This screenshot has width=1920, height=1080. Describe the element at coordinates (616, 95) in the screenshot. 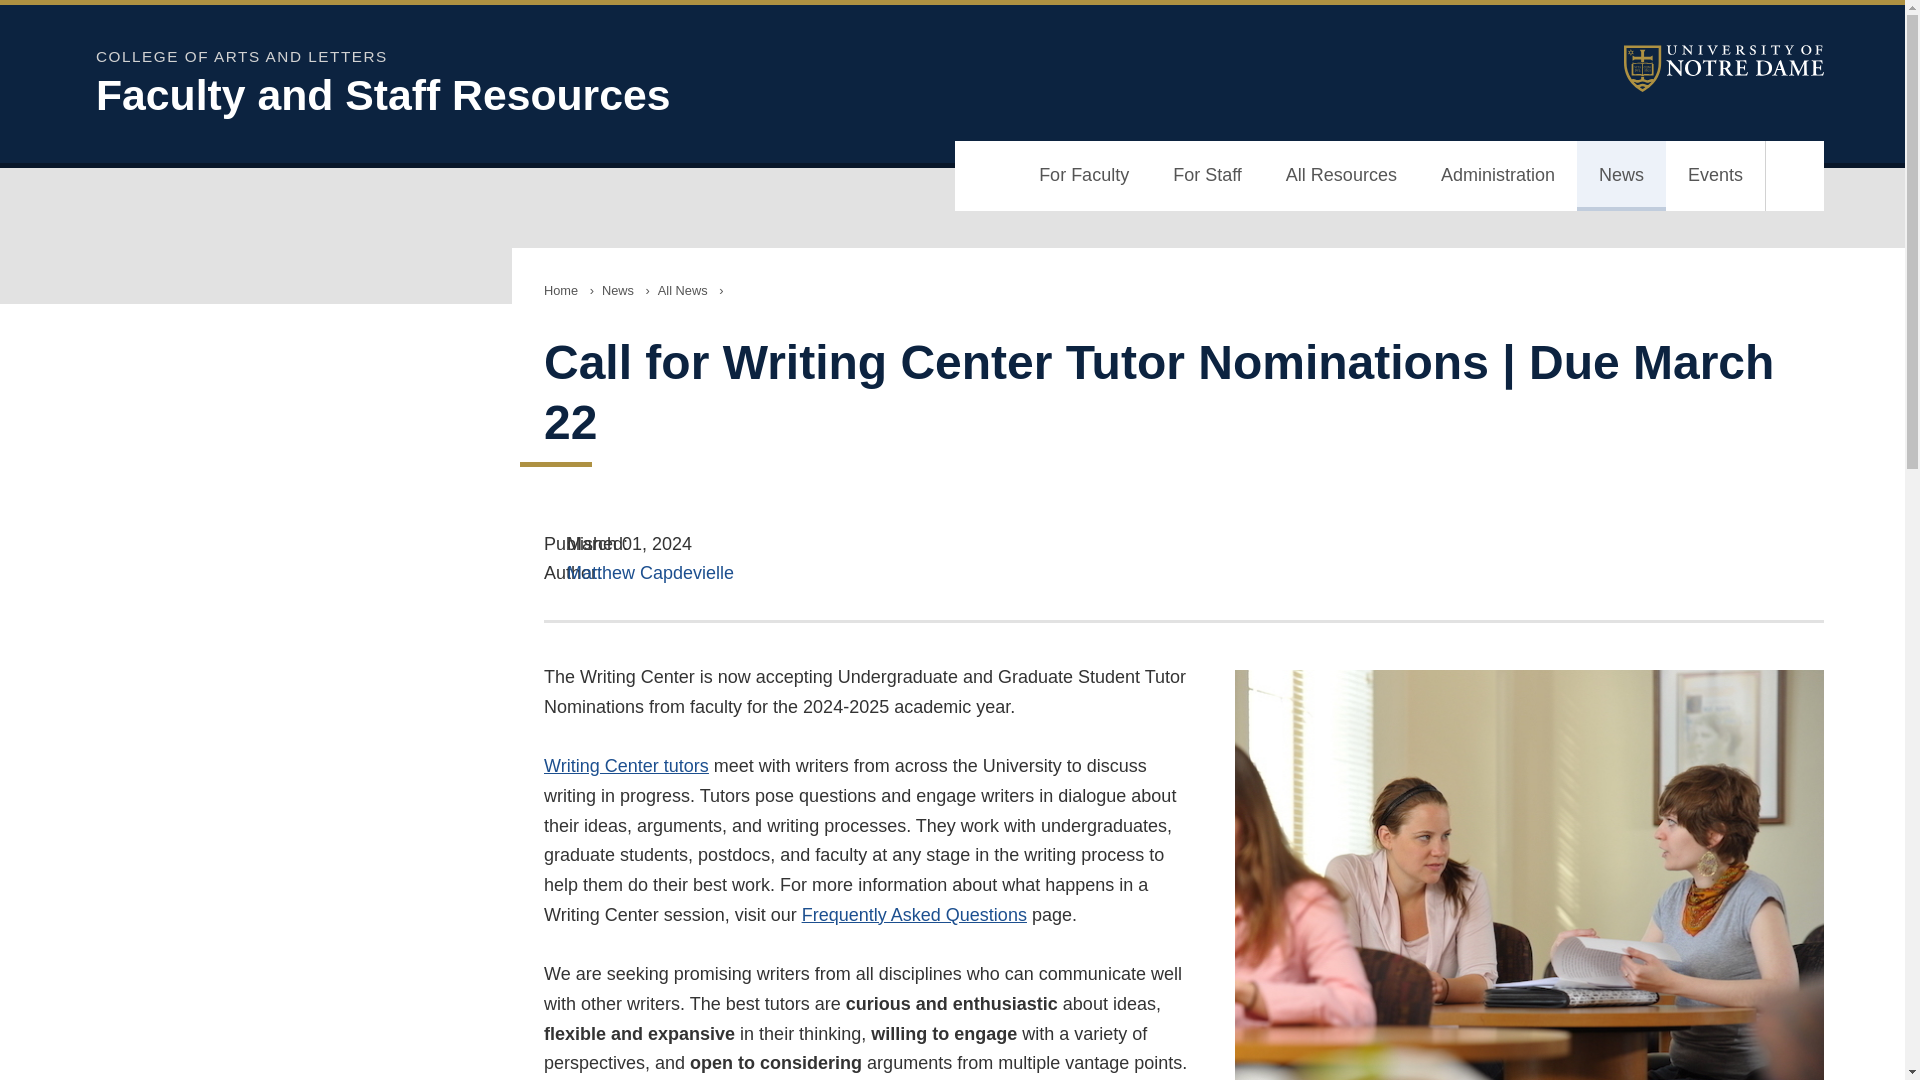

I see `Faculty and Staff Resources` at that location.